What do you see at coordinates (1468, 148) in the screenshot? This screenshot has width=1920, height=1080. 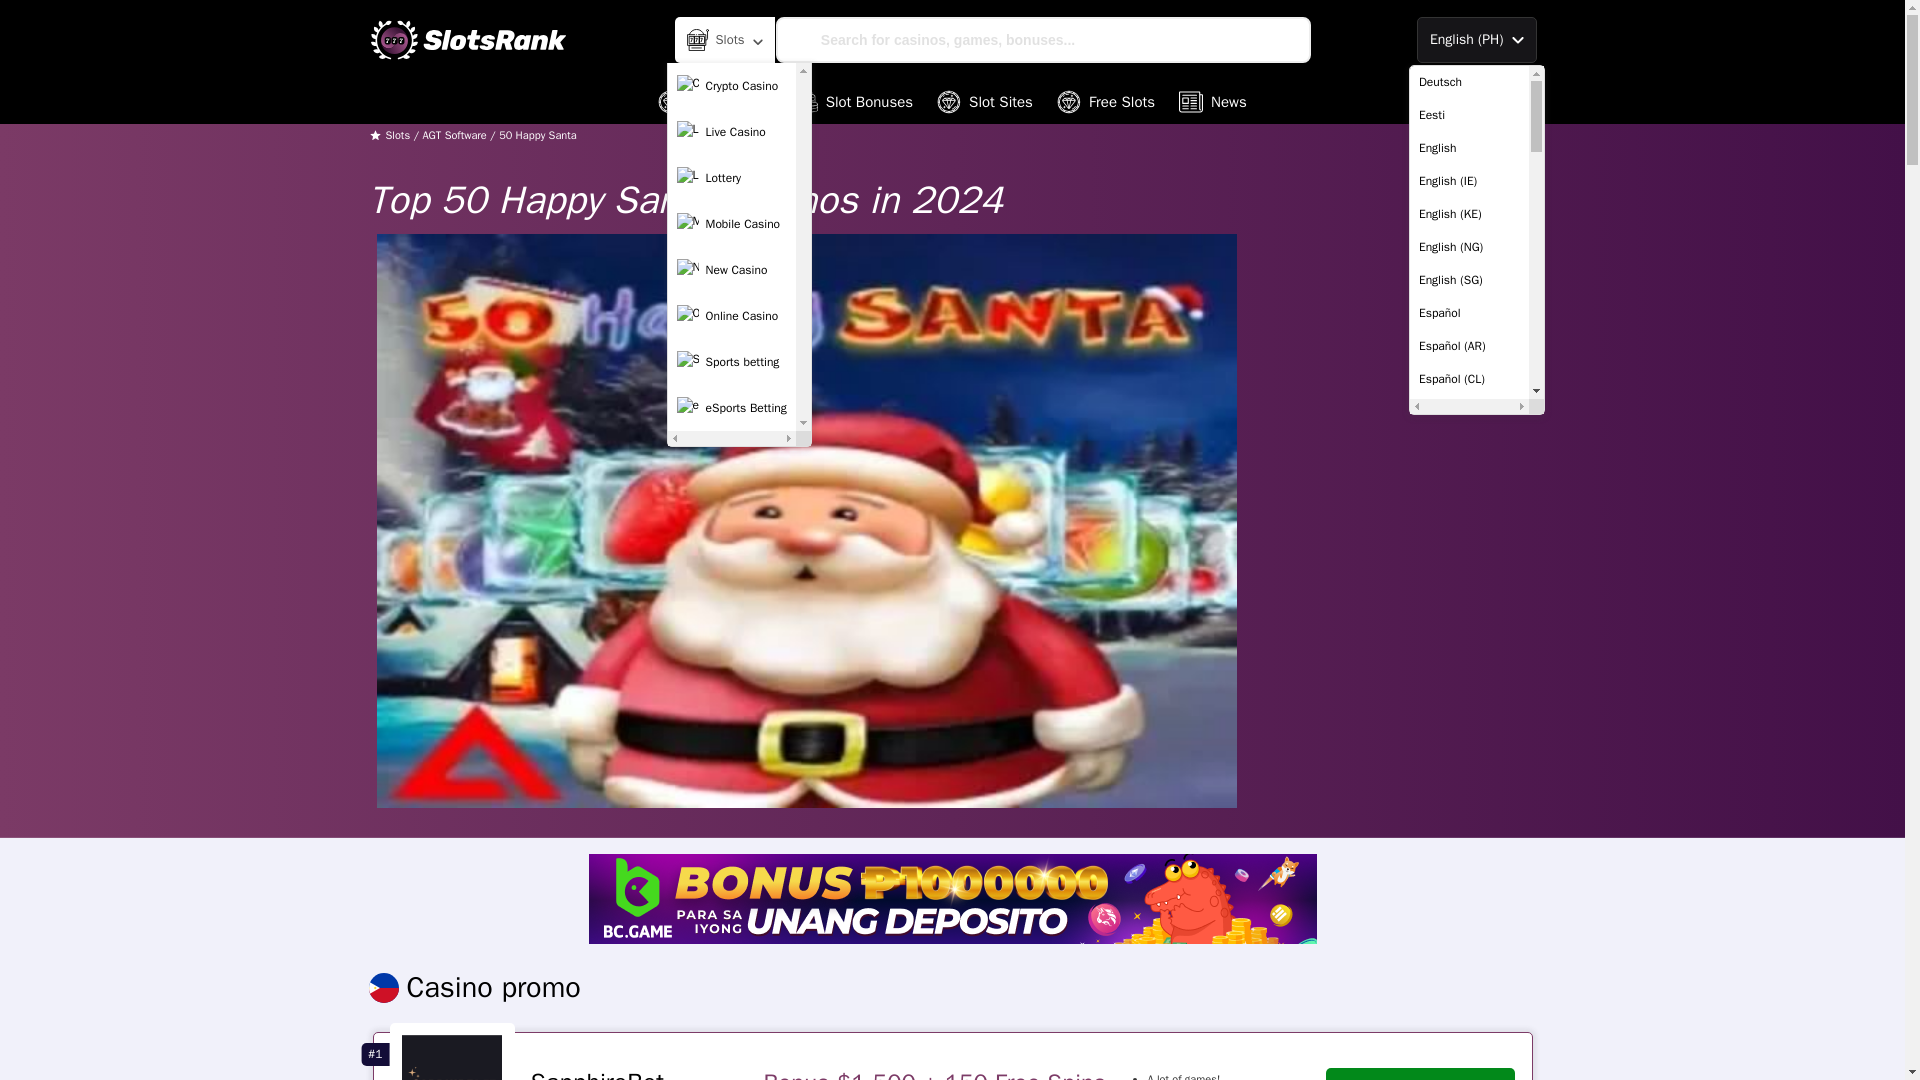 I see `English` at bounding box center [1468, 148].